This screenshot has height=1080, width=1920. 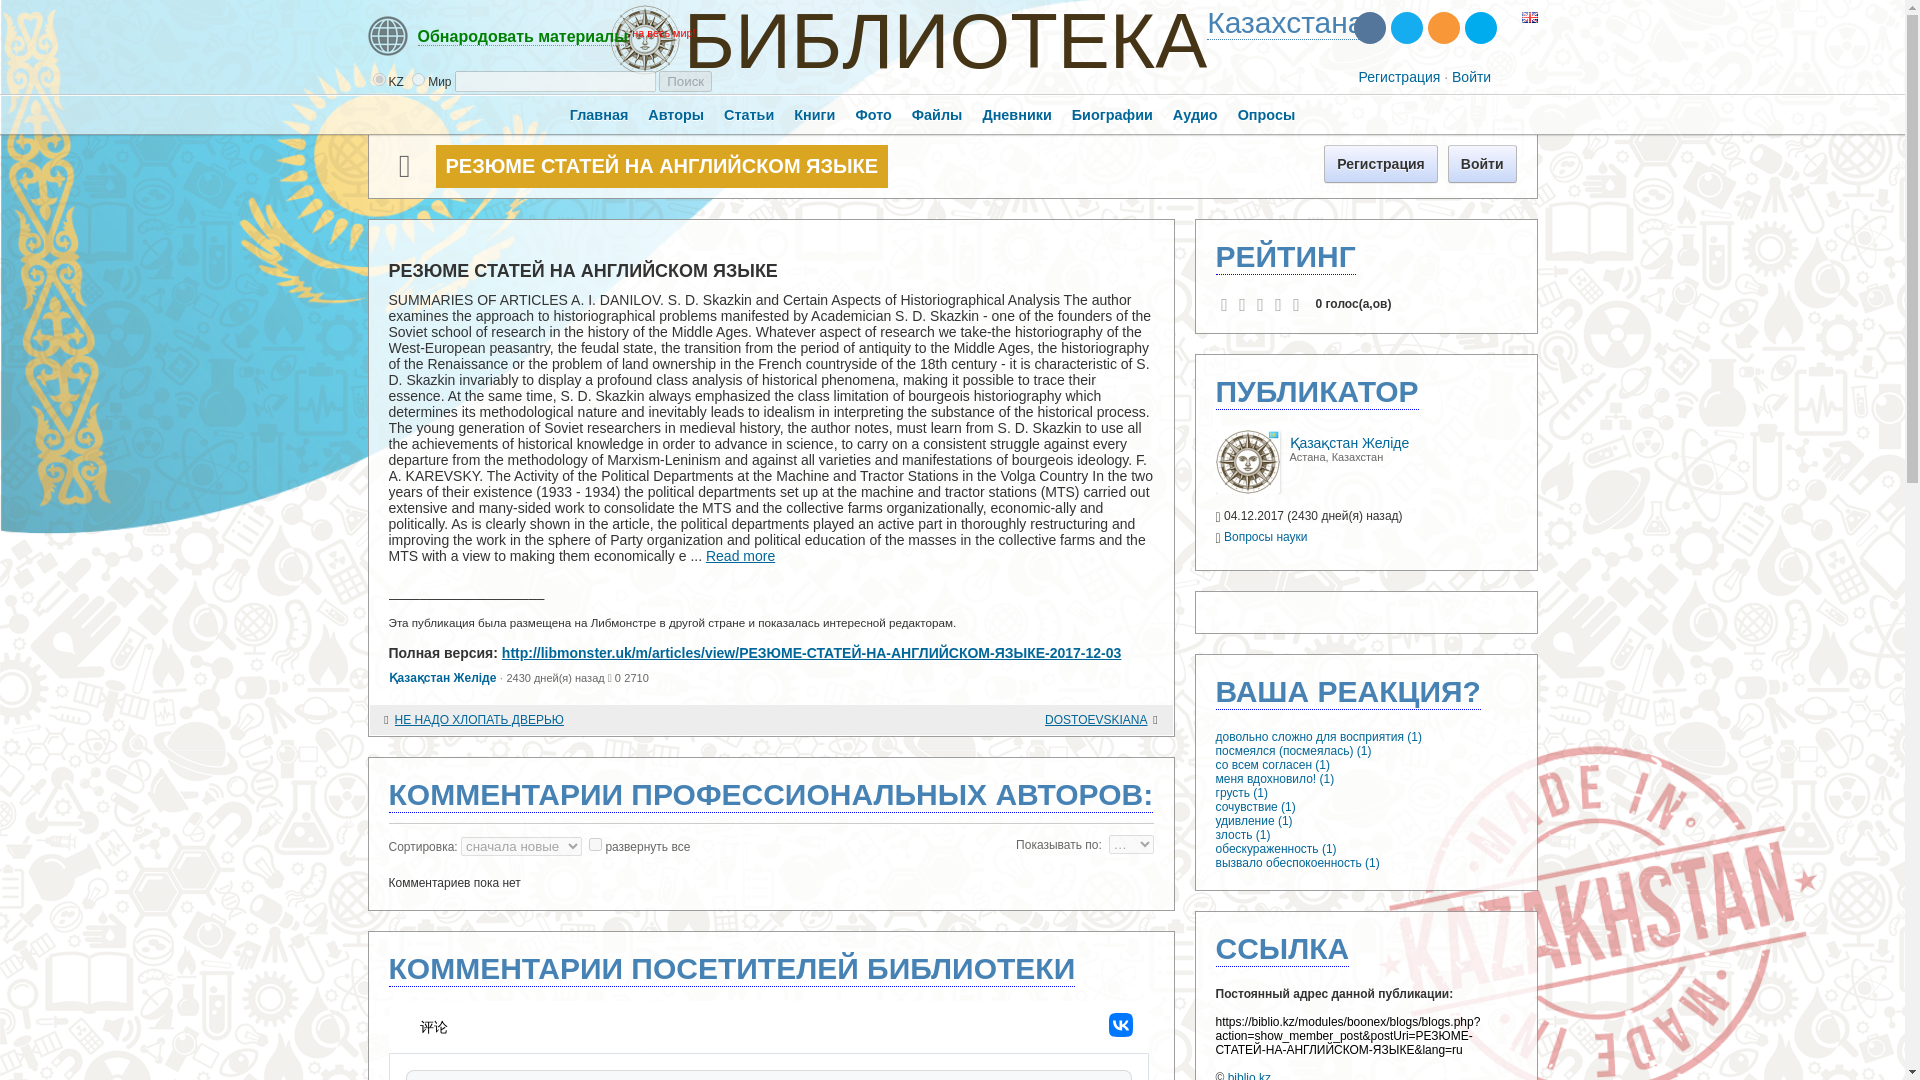 What do you see at coordinates (740, 555) in the screenshot?
I see `Read more` at bounding box center [740, 555].